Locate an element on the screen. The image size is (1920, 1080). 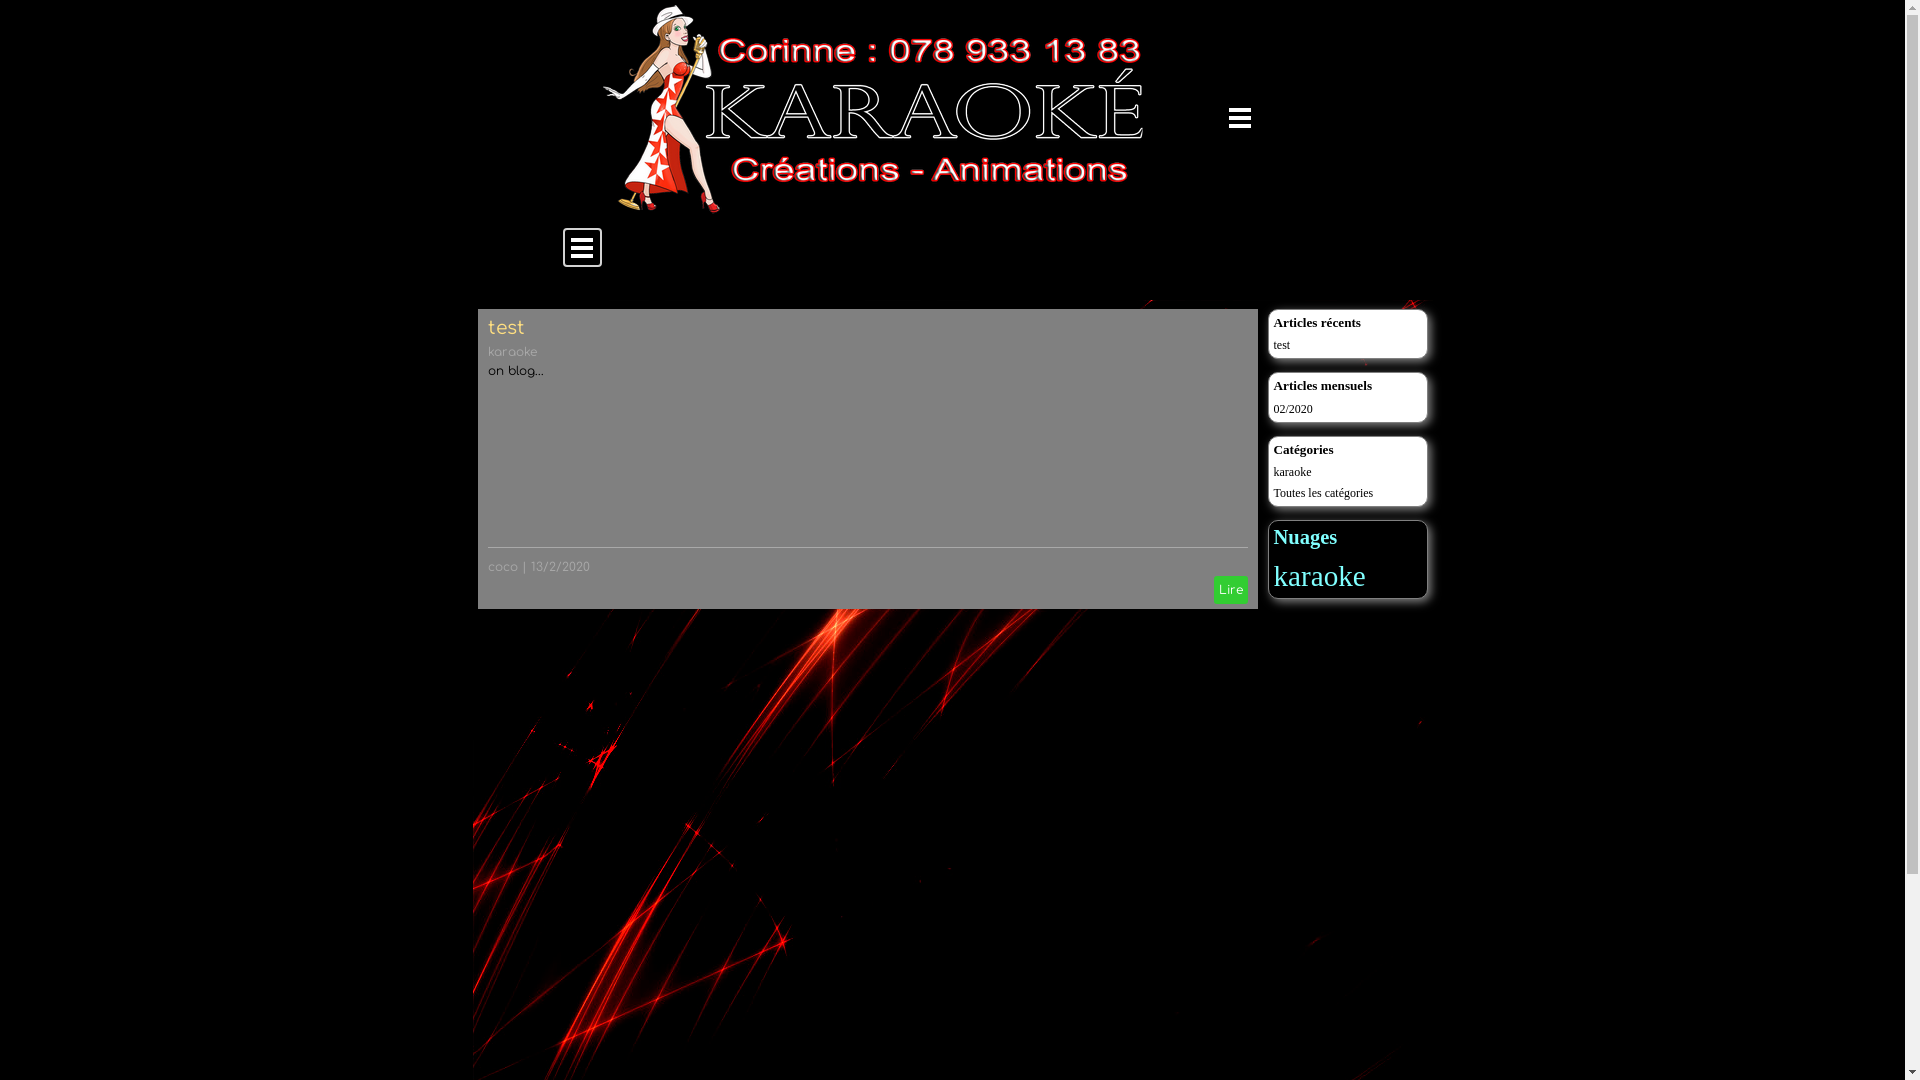
test is located at coordinates (506, 328).